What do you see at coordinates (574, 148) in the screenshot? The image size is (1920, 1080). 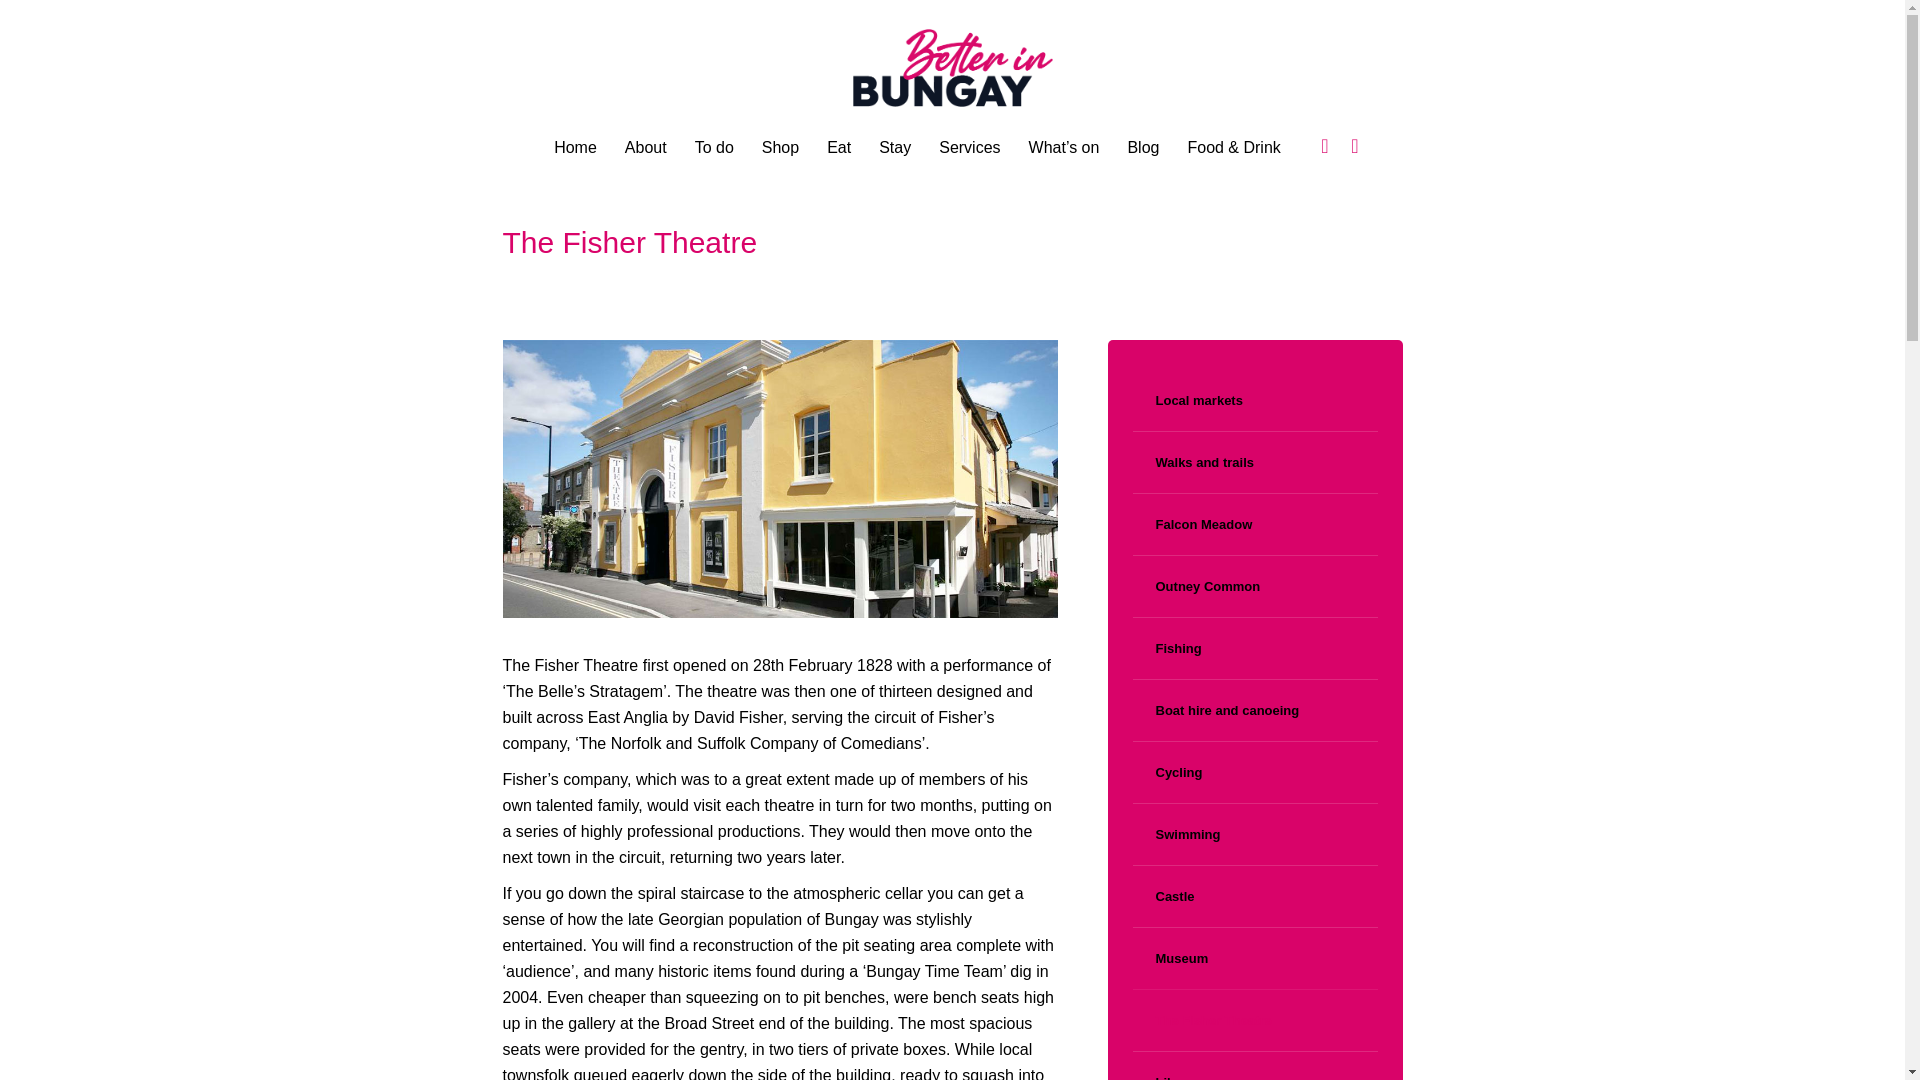 I see `Home` at bounding box center [574, 148].